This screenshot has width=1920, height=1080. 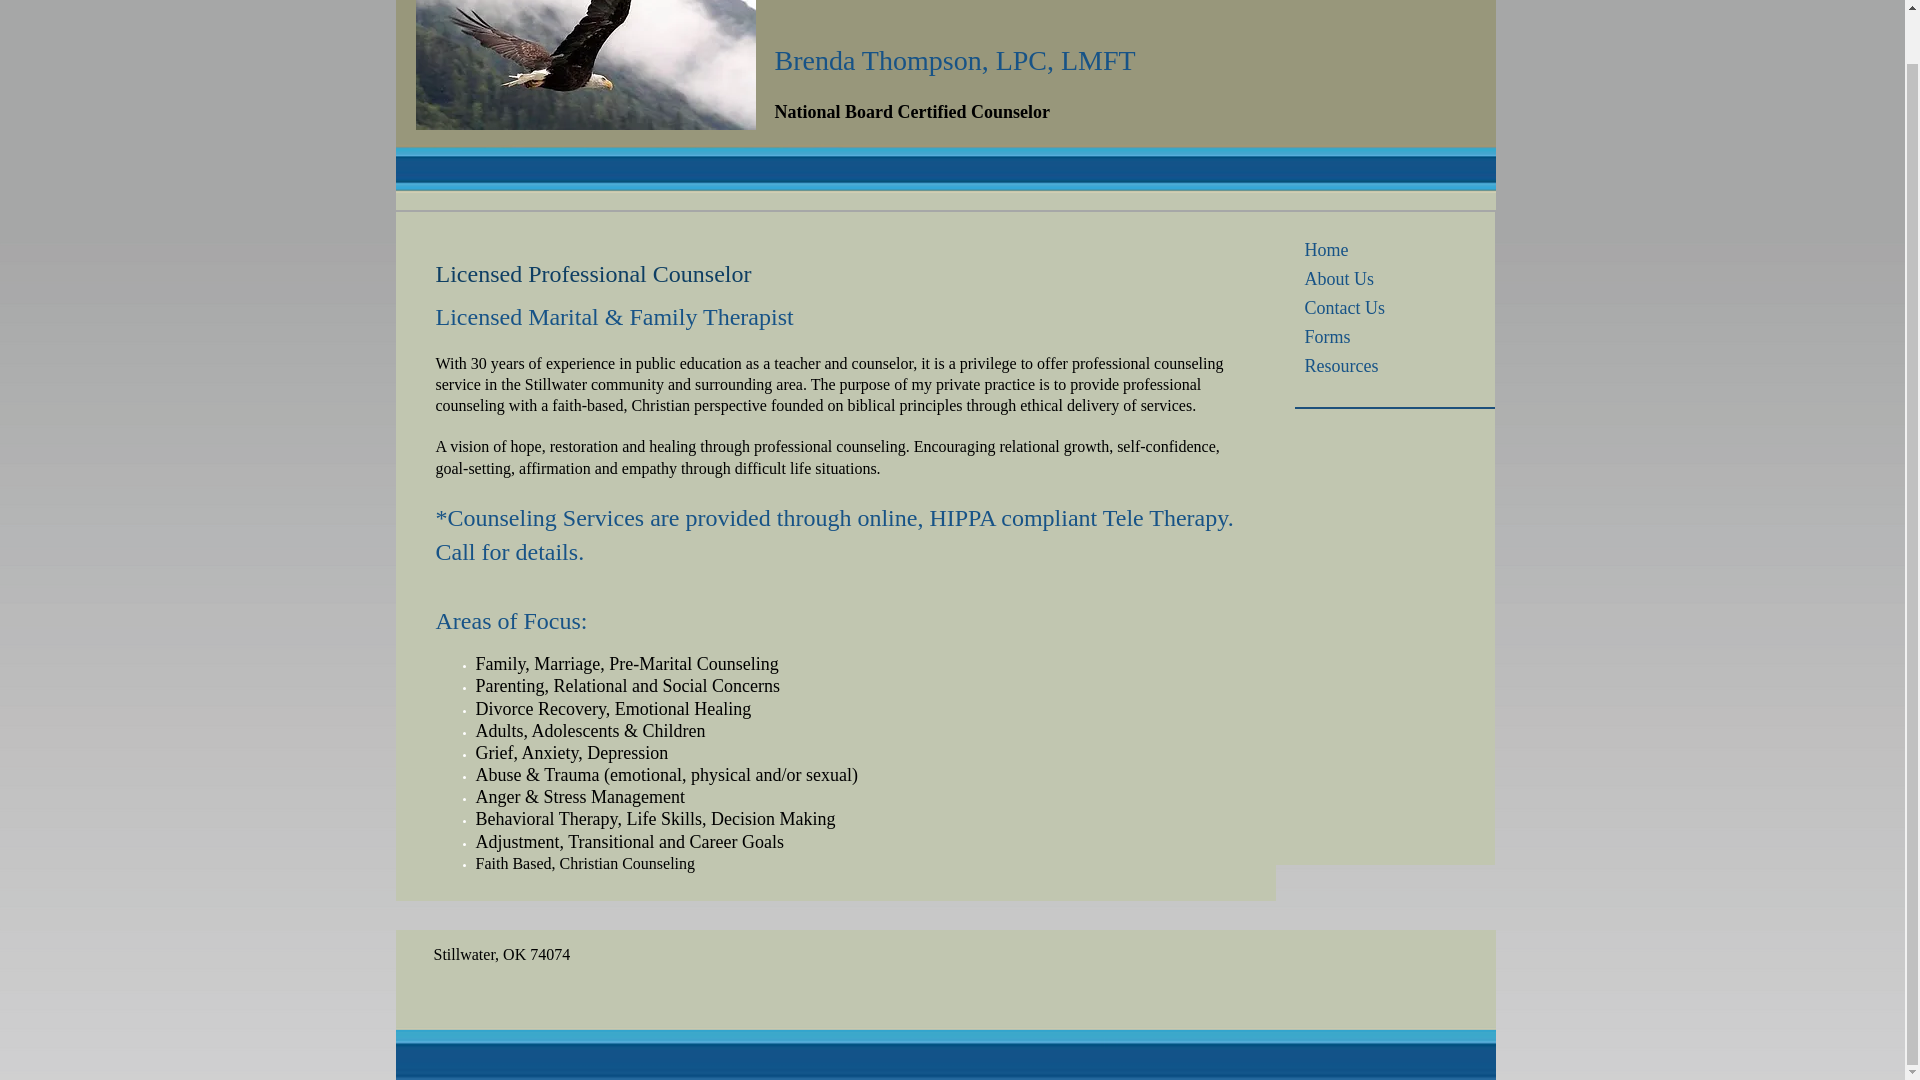 I want to click on Home, so click(x=1326, y=250).